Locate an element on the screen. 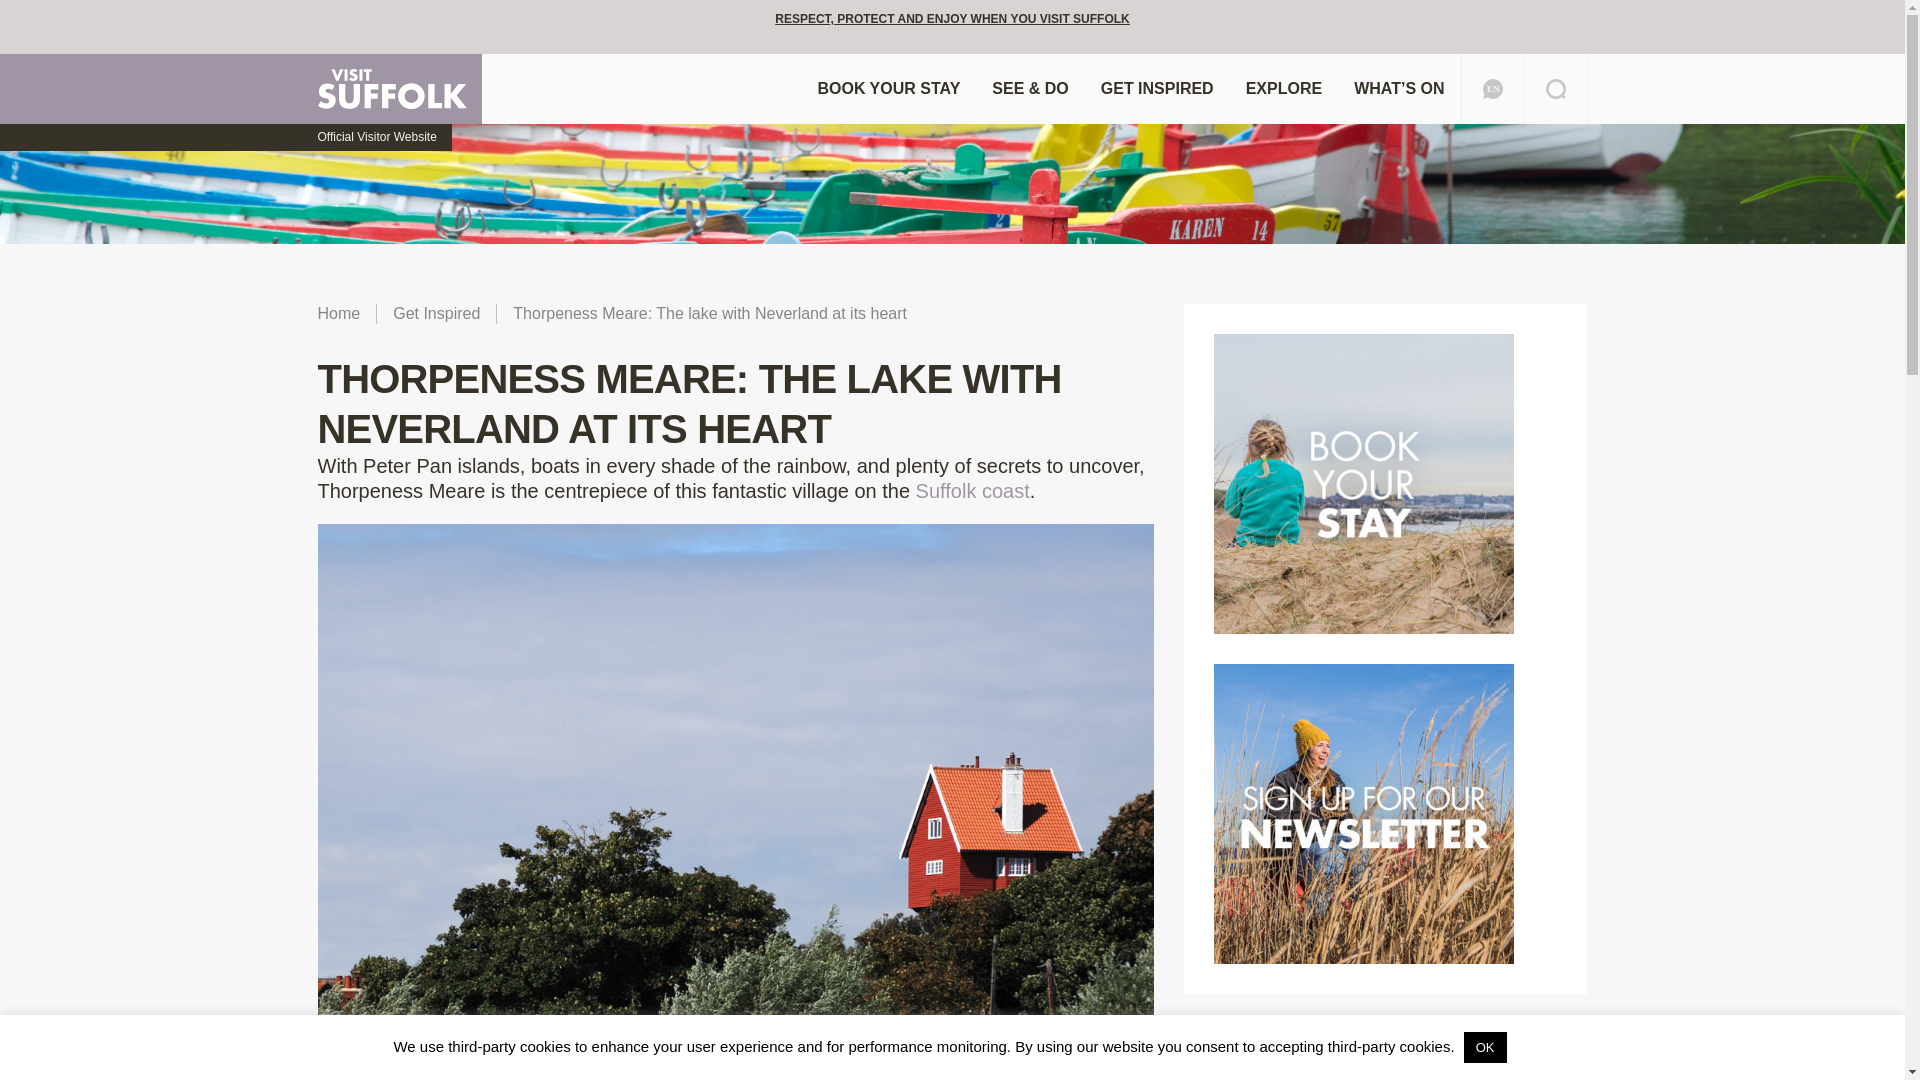 This screenshot has height=1080, width=1920. VISIT SUFFOLK is located at coordinates (400, 89).